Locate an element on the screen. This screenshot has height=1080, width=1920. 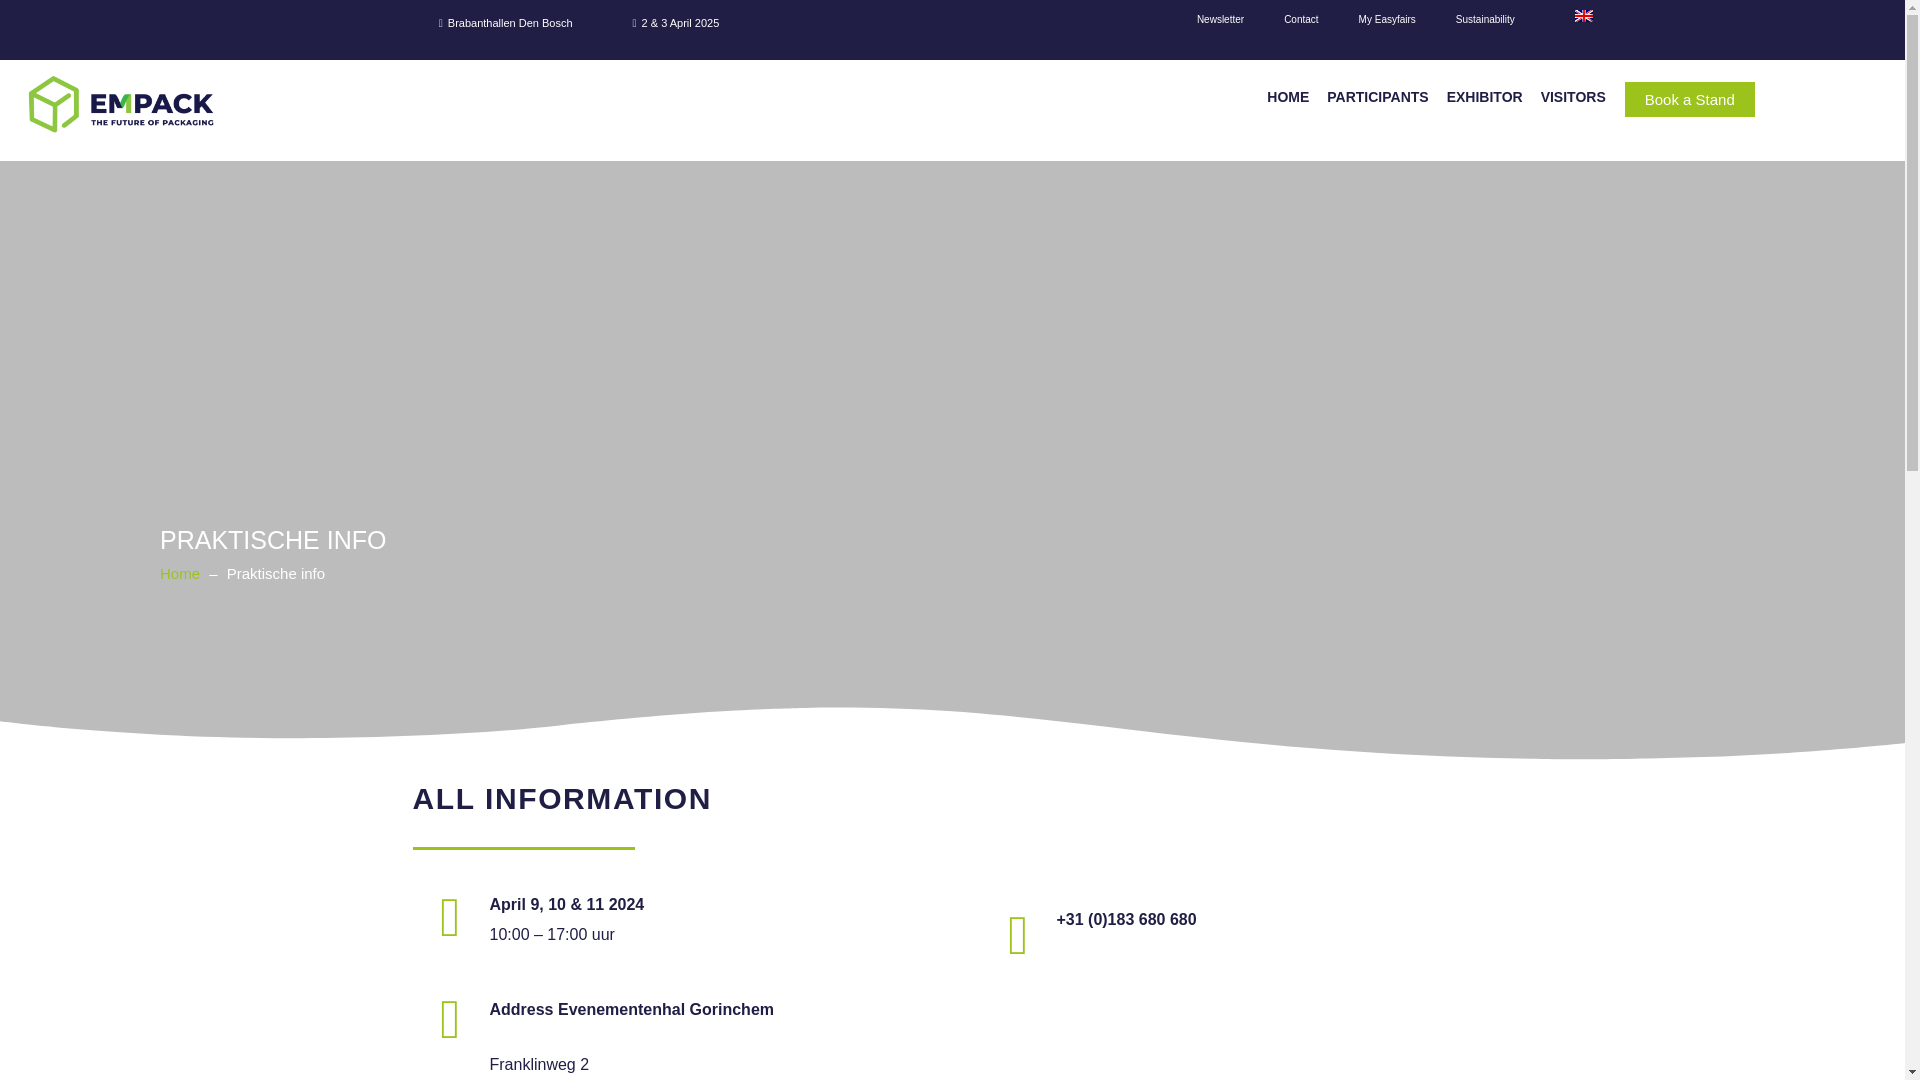
Brabanthallen Den Bosch is located at coordinates (506, 22).